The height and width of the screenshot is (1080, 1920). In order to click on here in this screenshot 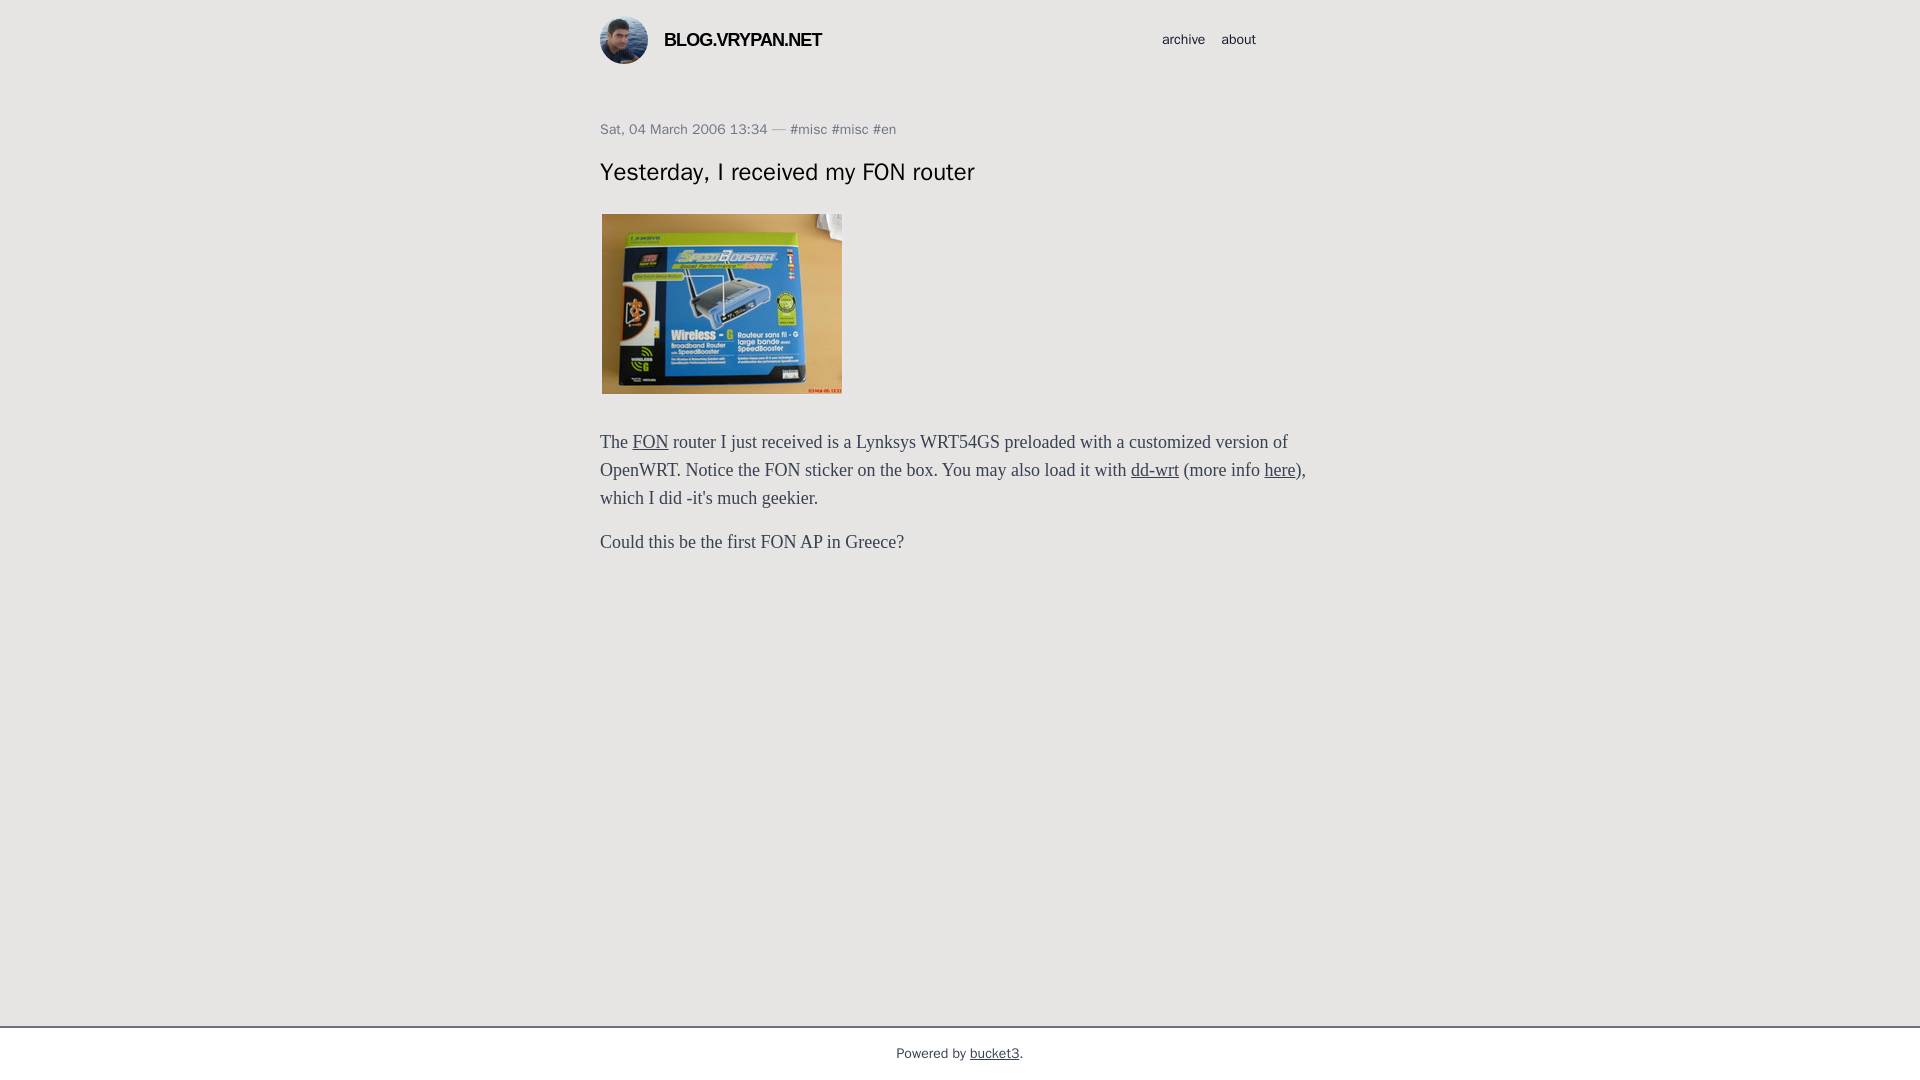, I will do `click(1280, 470)`.